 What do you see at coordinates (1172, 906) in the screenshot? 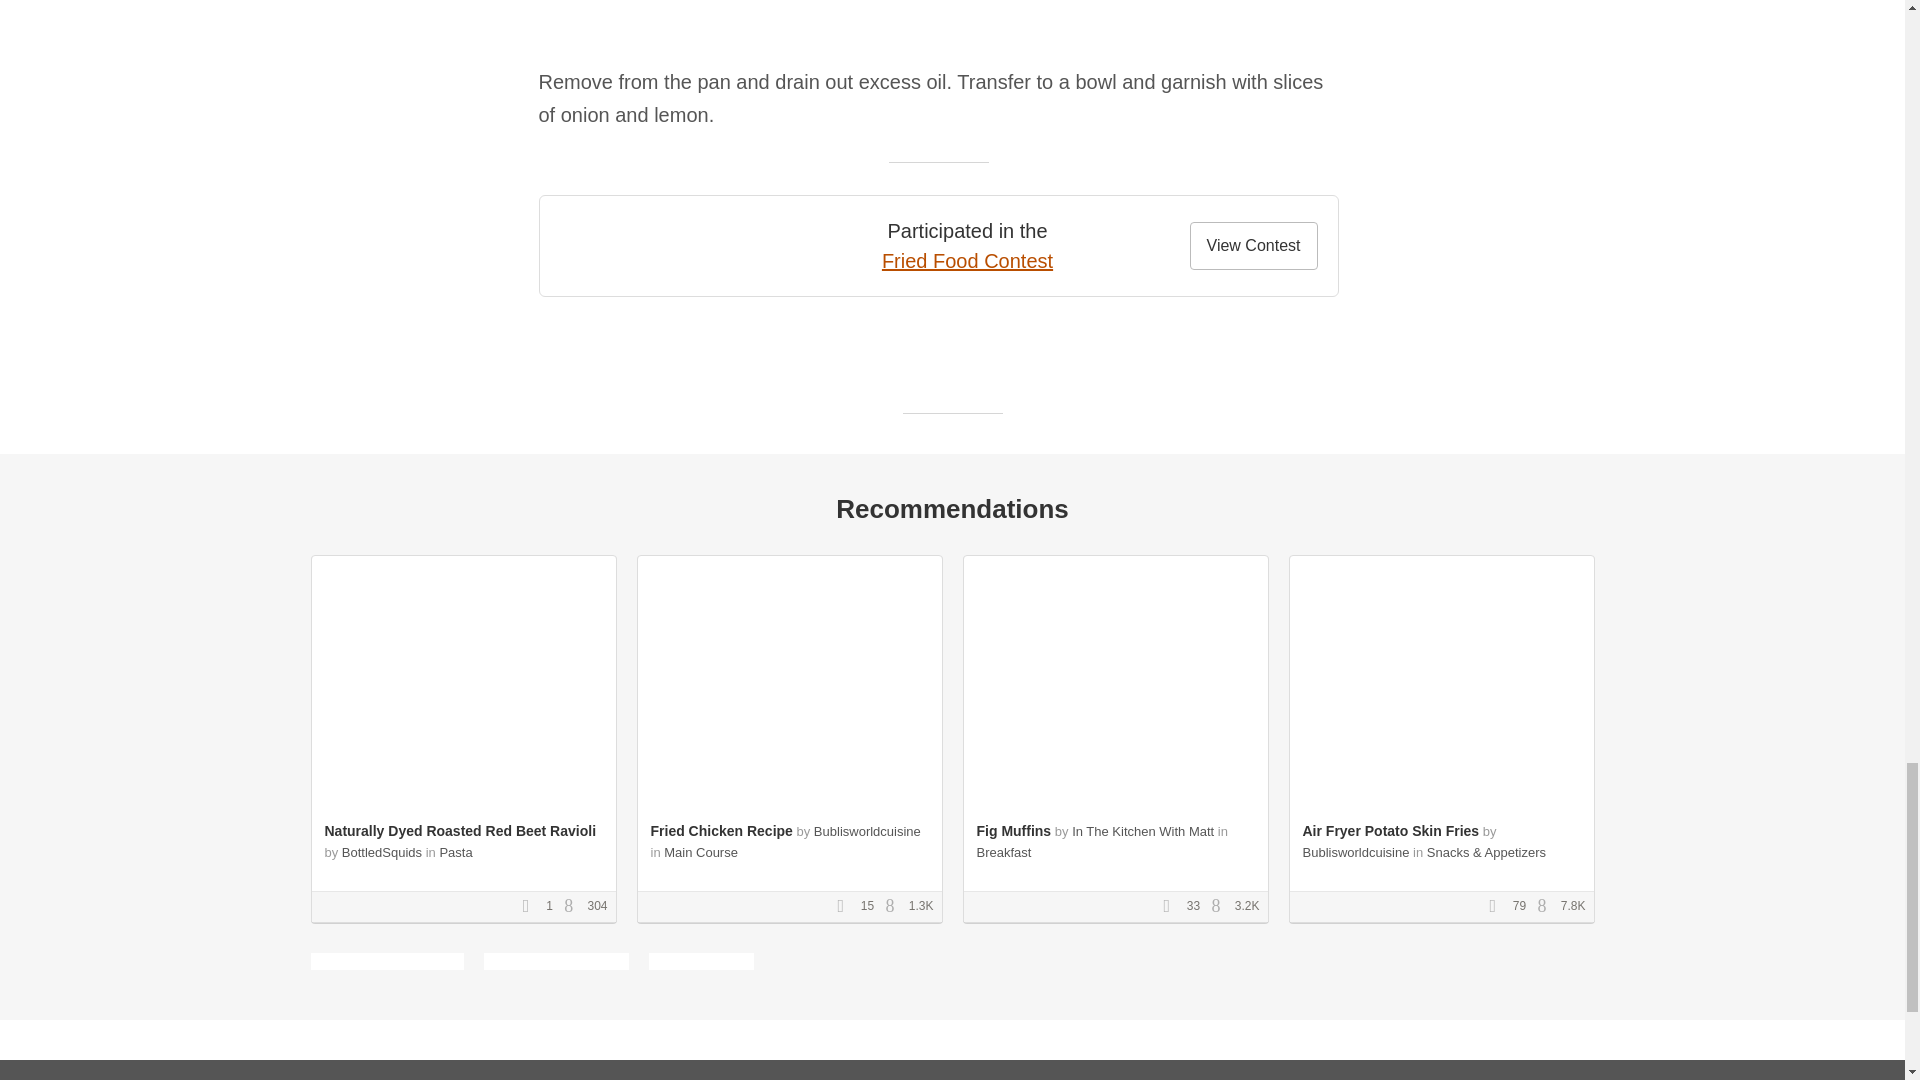
I see `Favorites Count` at bounding box center [1172, 906].